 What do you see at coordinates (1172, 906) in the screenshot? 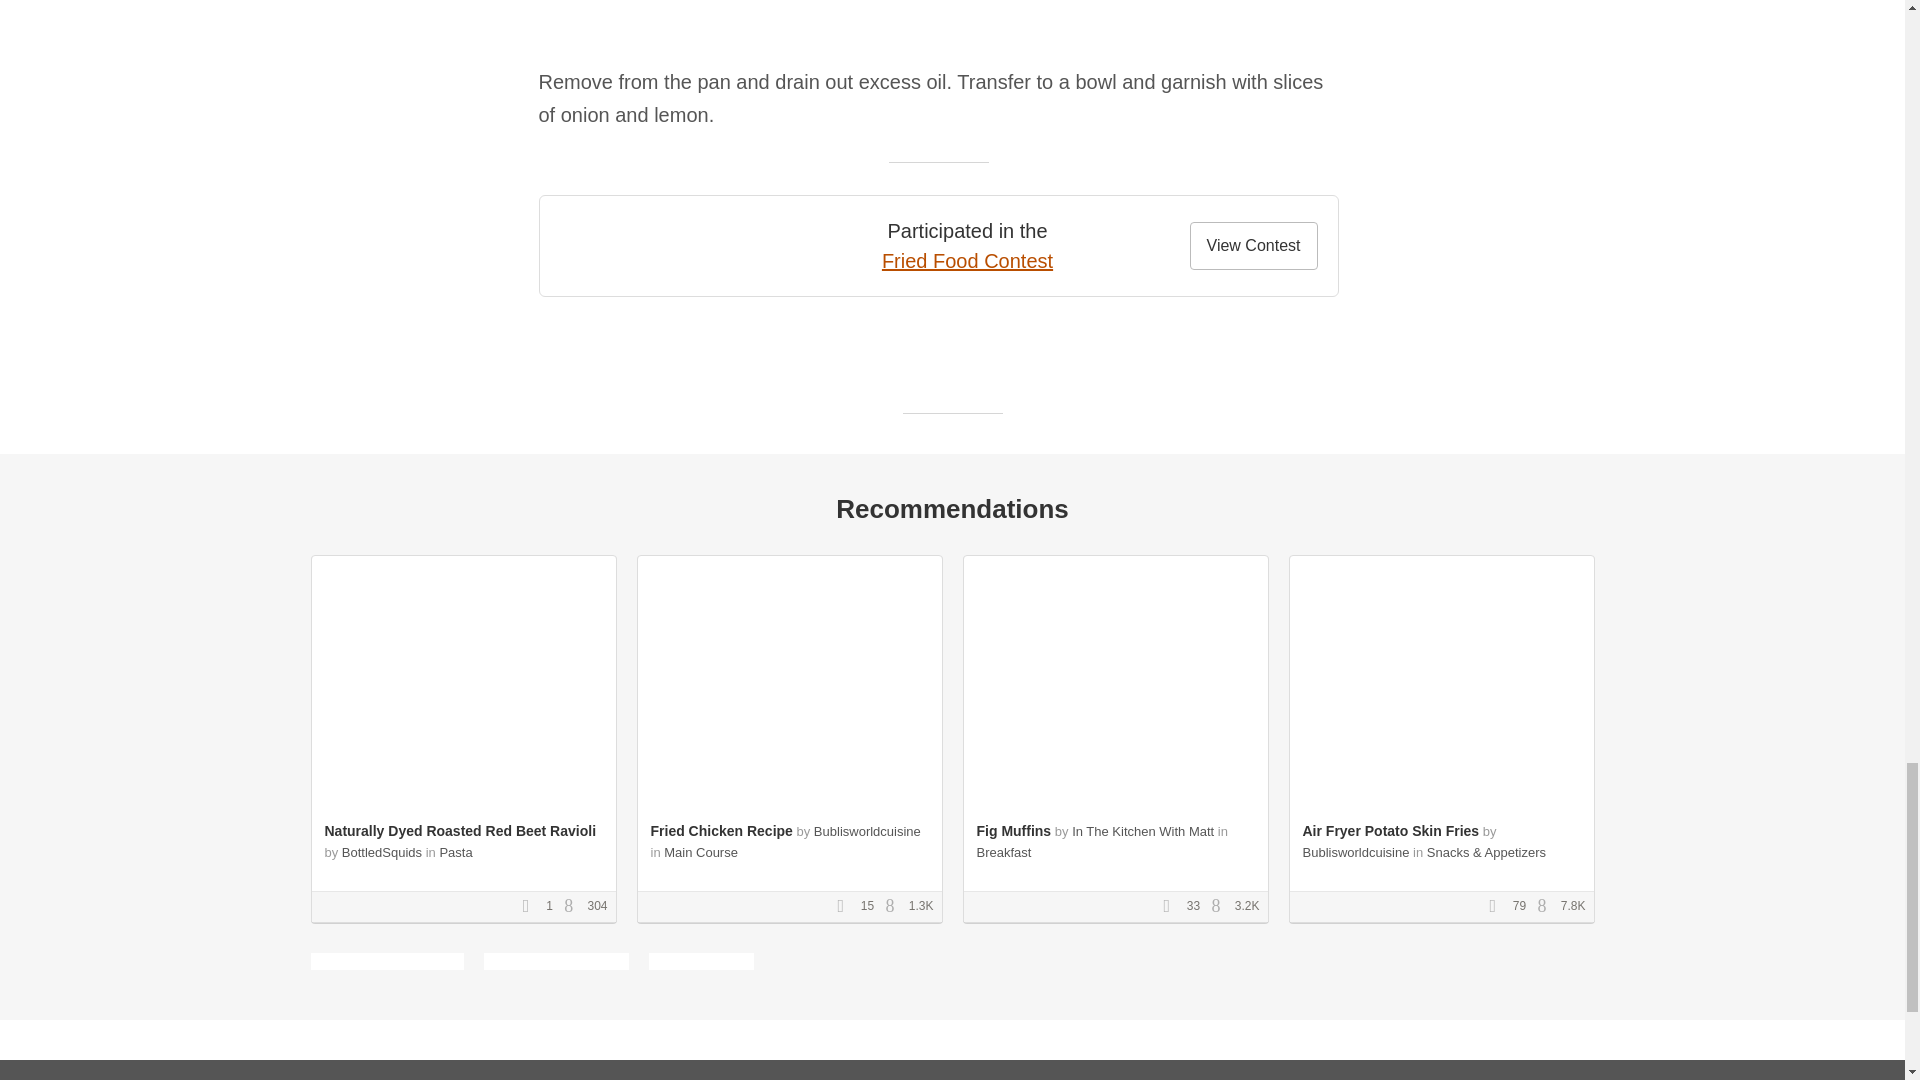
I see `Favorites Count` at bounding box center [1172, 906].